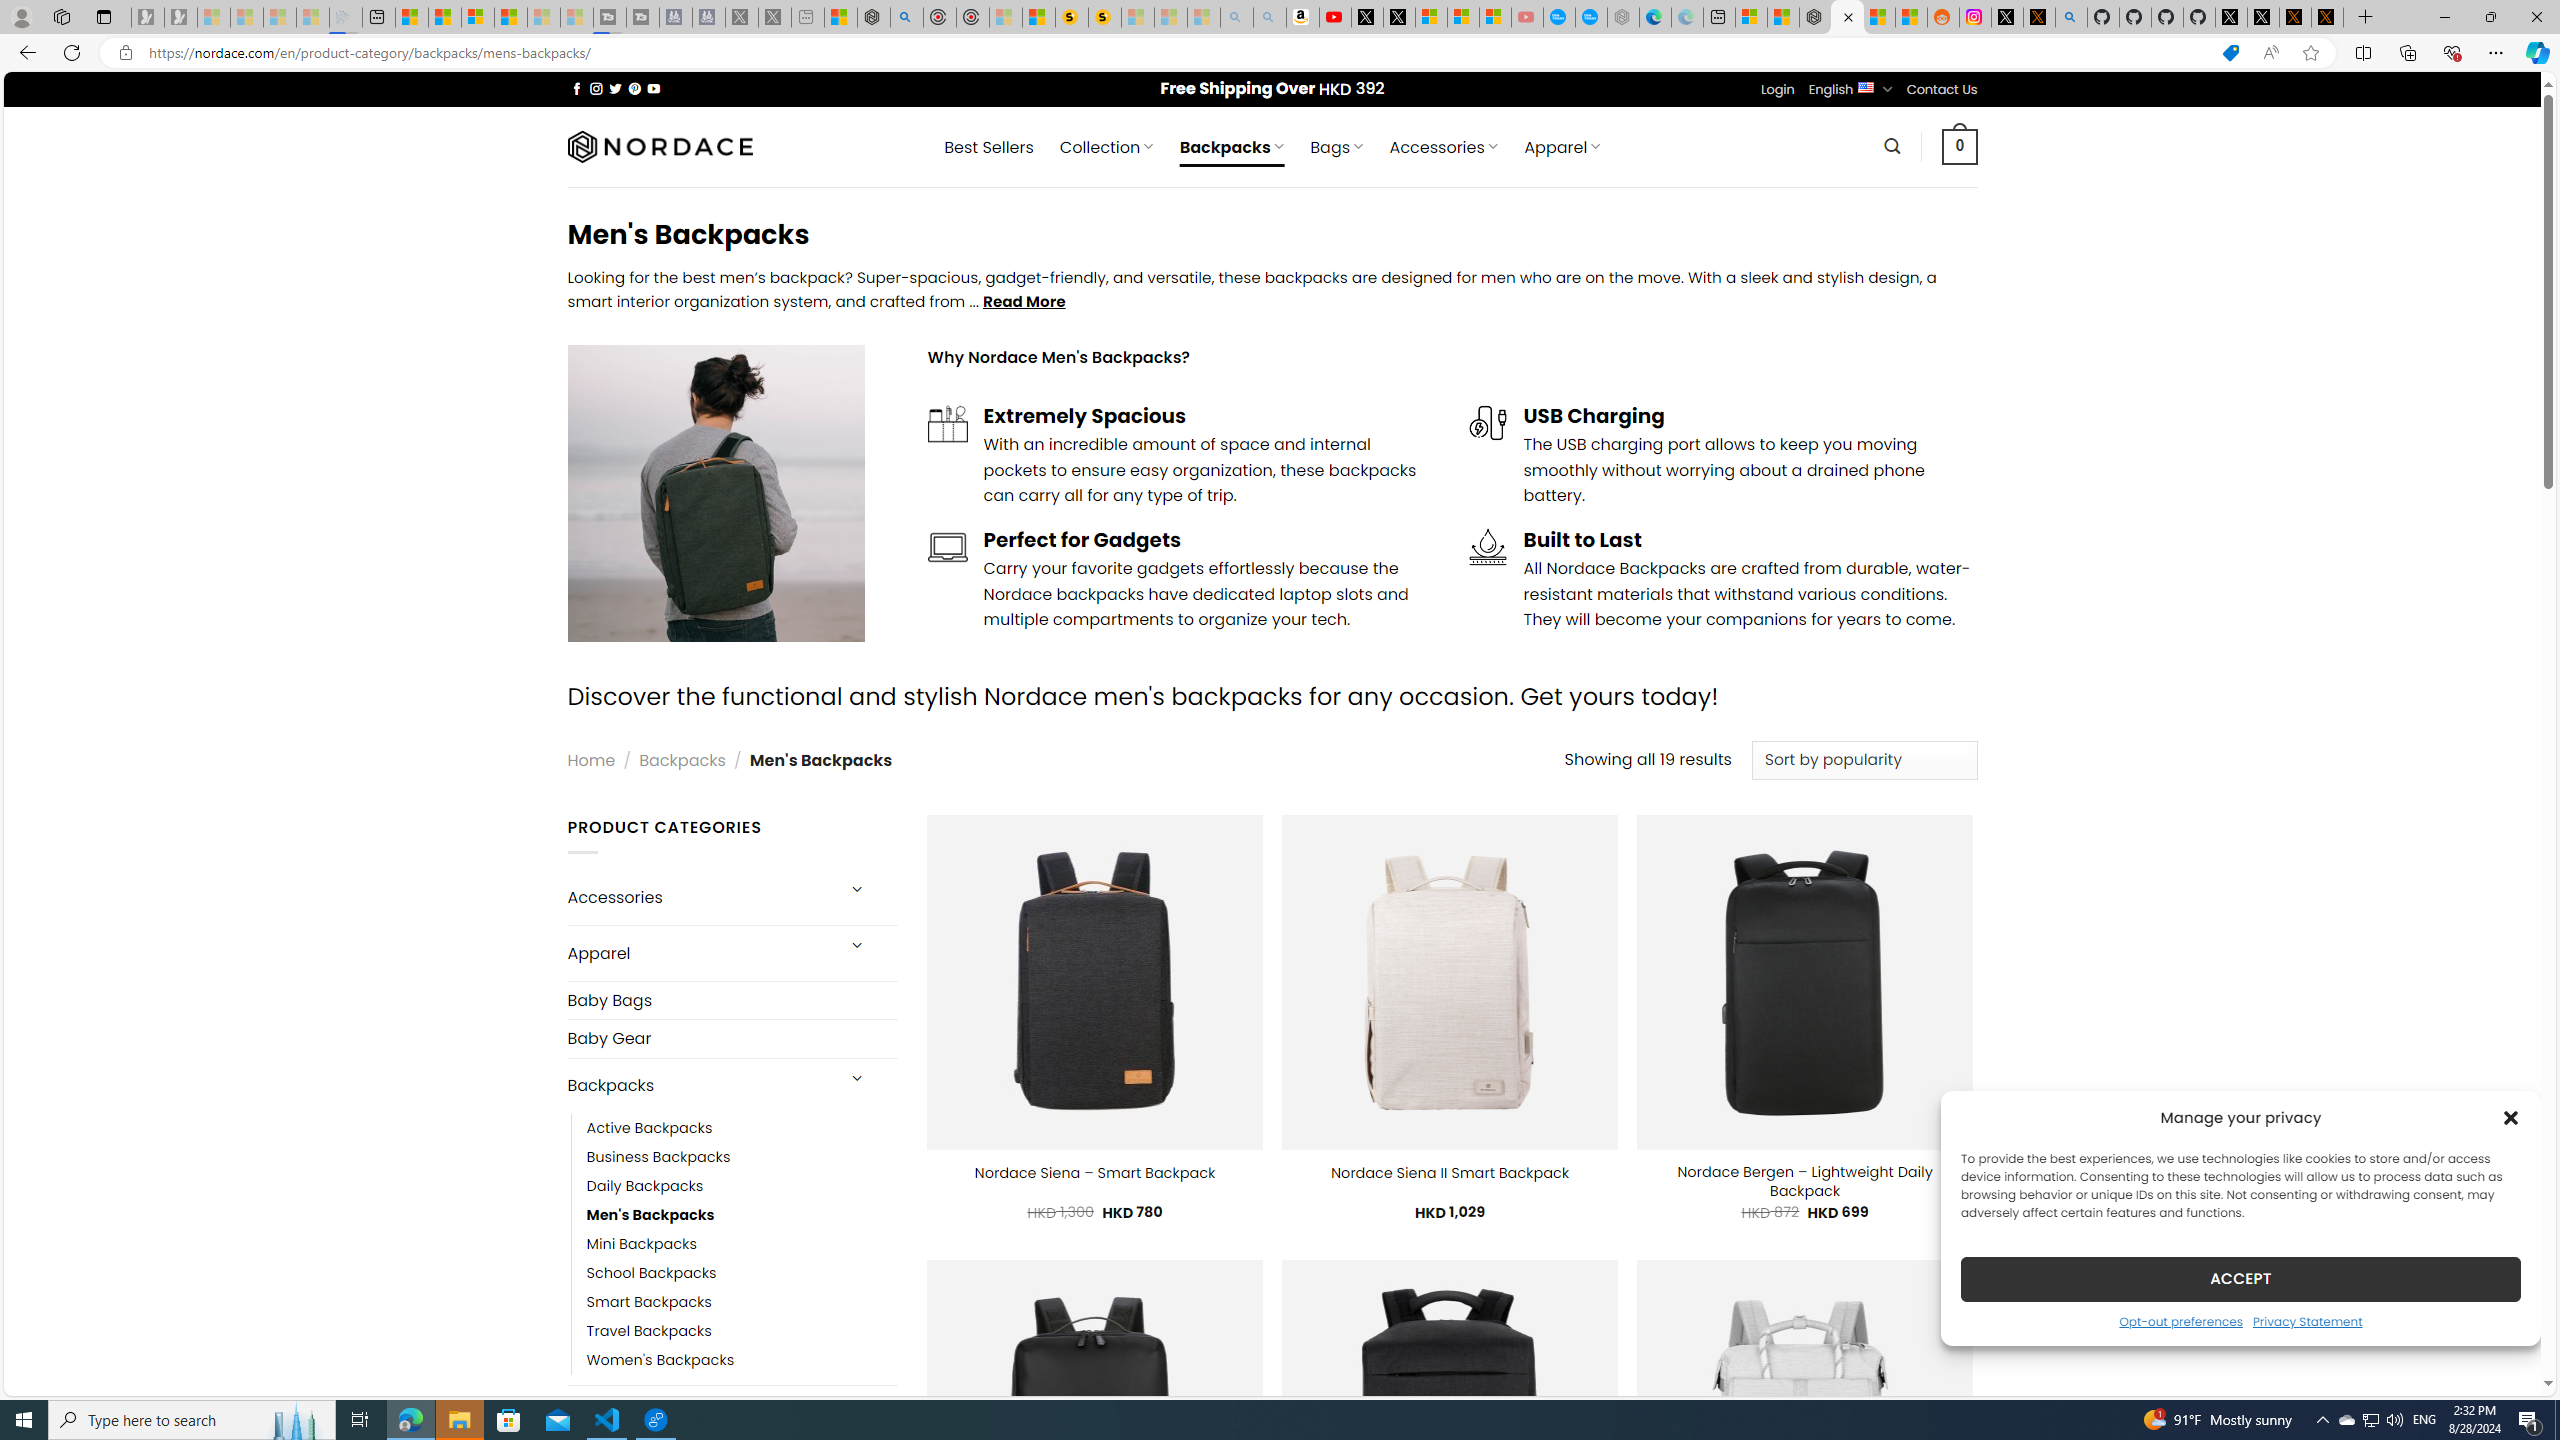  What do you see at coordinates (124, 53) in the screenshot?
I see `View site information` at bounding box center [124, 53].